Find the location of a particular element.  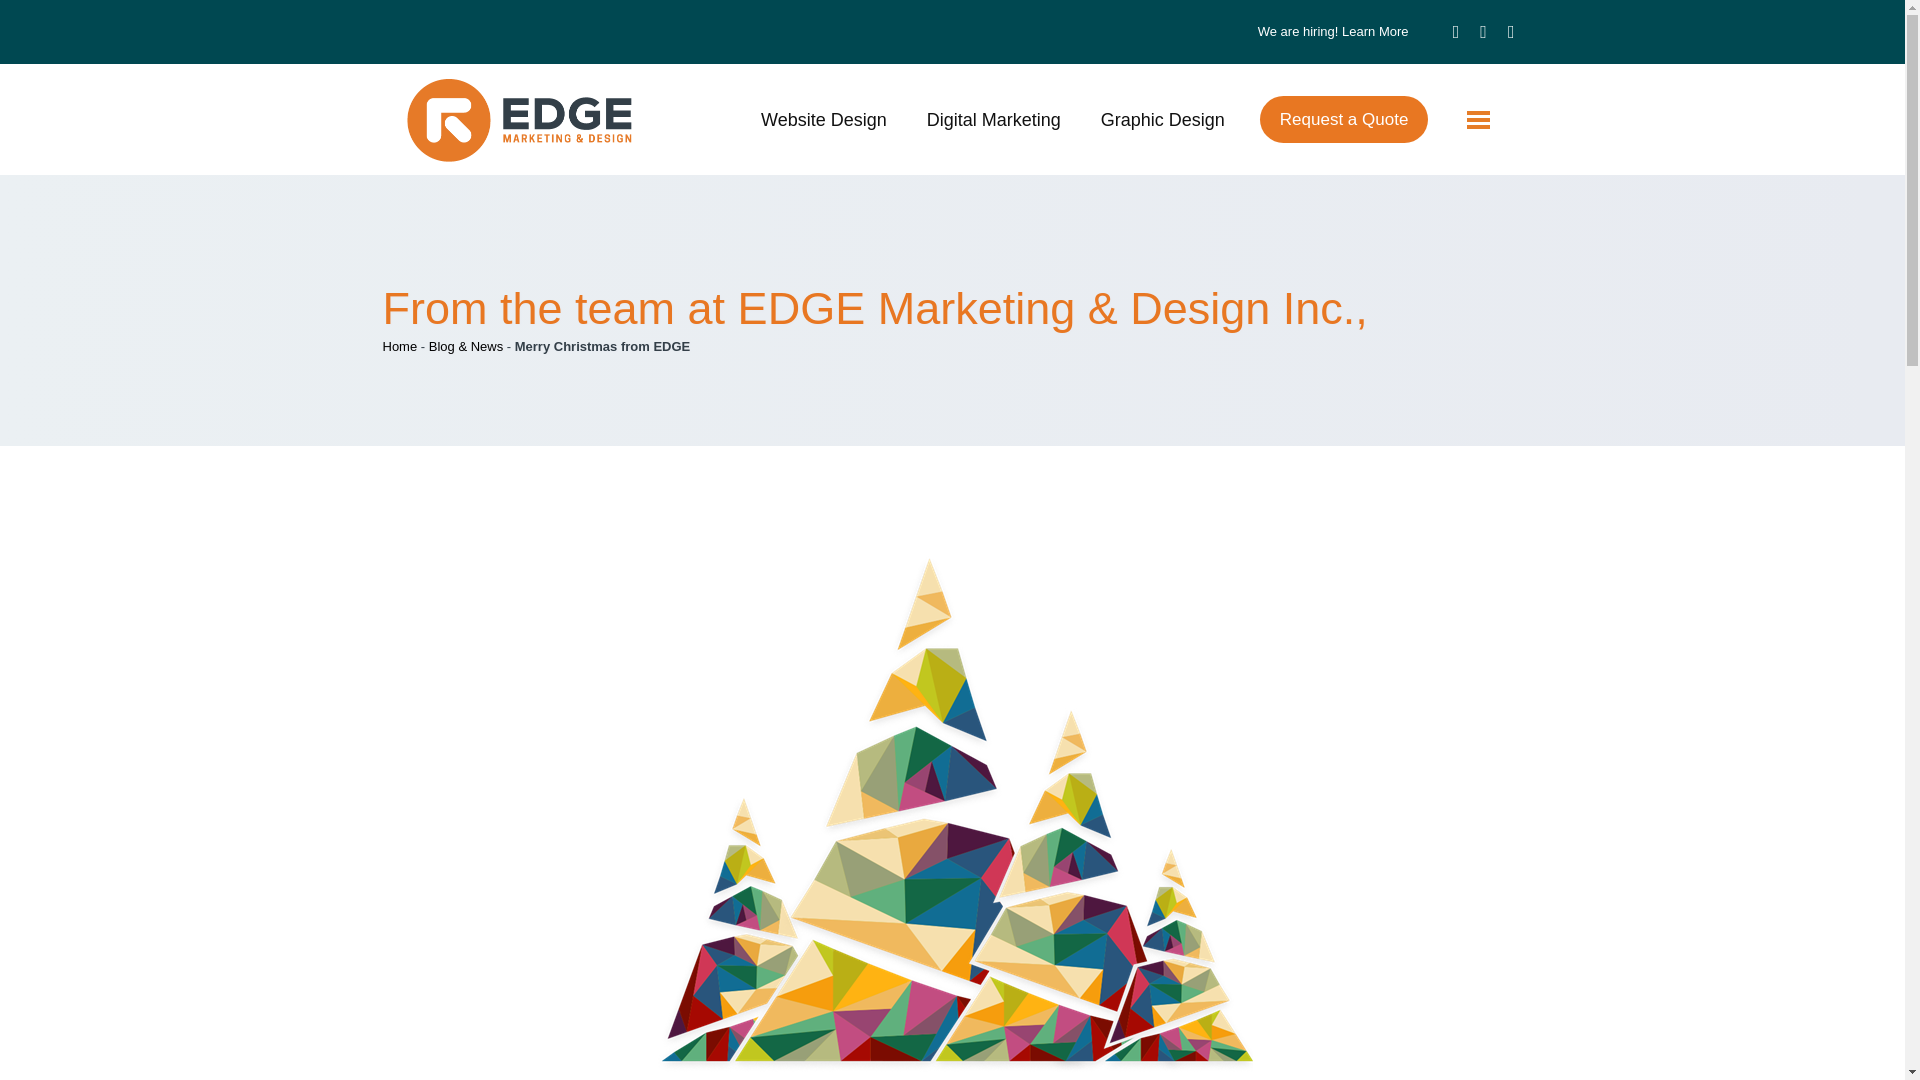

Website Design is located at coordinates (824, 120).